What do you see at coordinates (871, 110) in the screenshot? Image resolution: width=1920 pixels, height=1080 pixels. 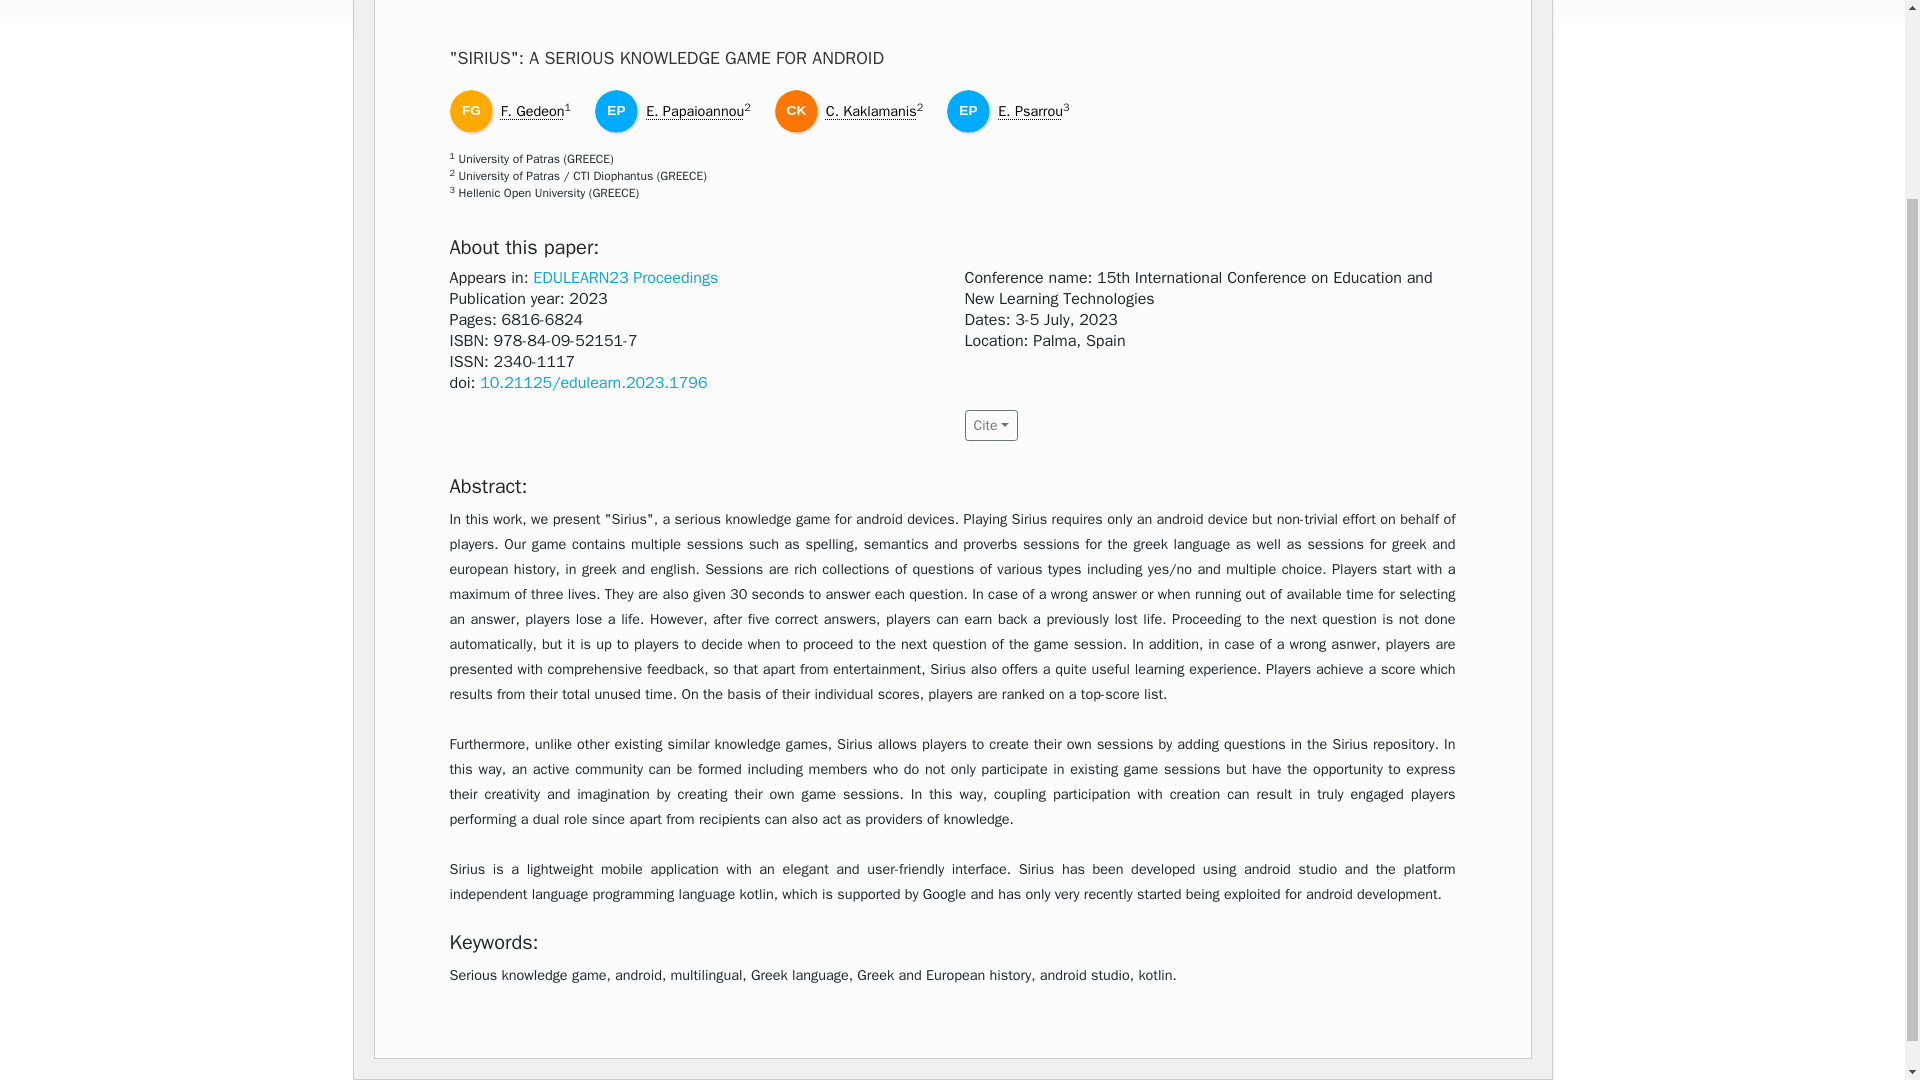 I see `C. Kaklamanis` at bounding box center [871, 110].